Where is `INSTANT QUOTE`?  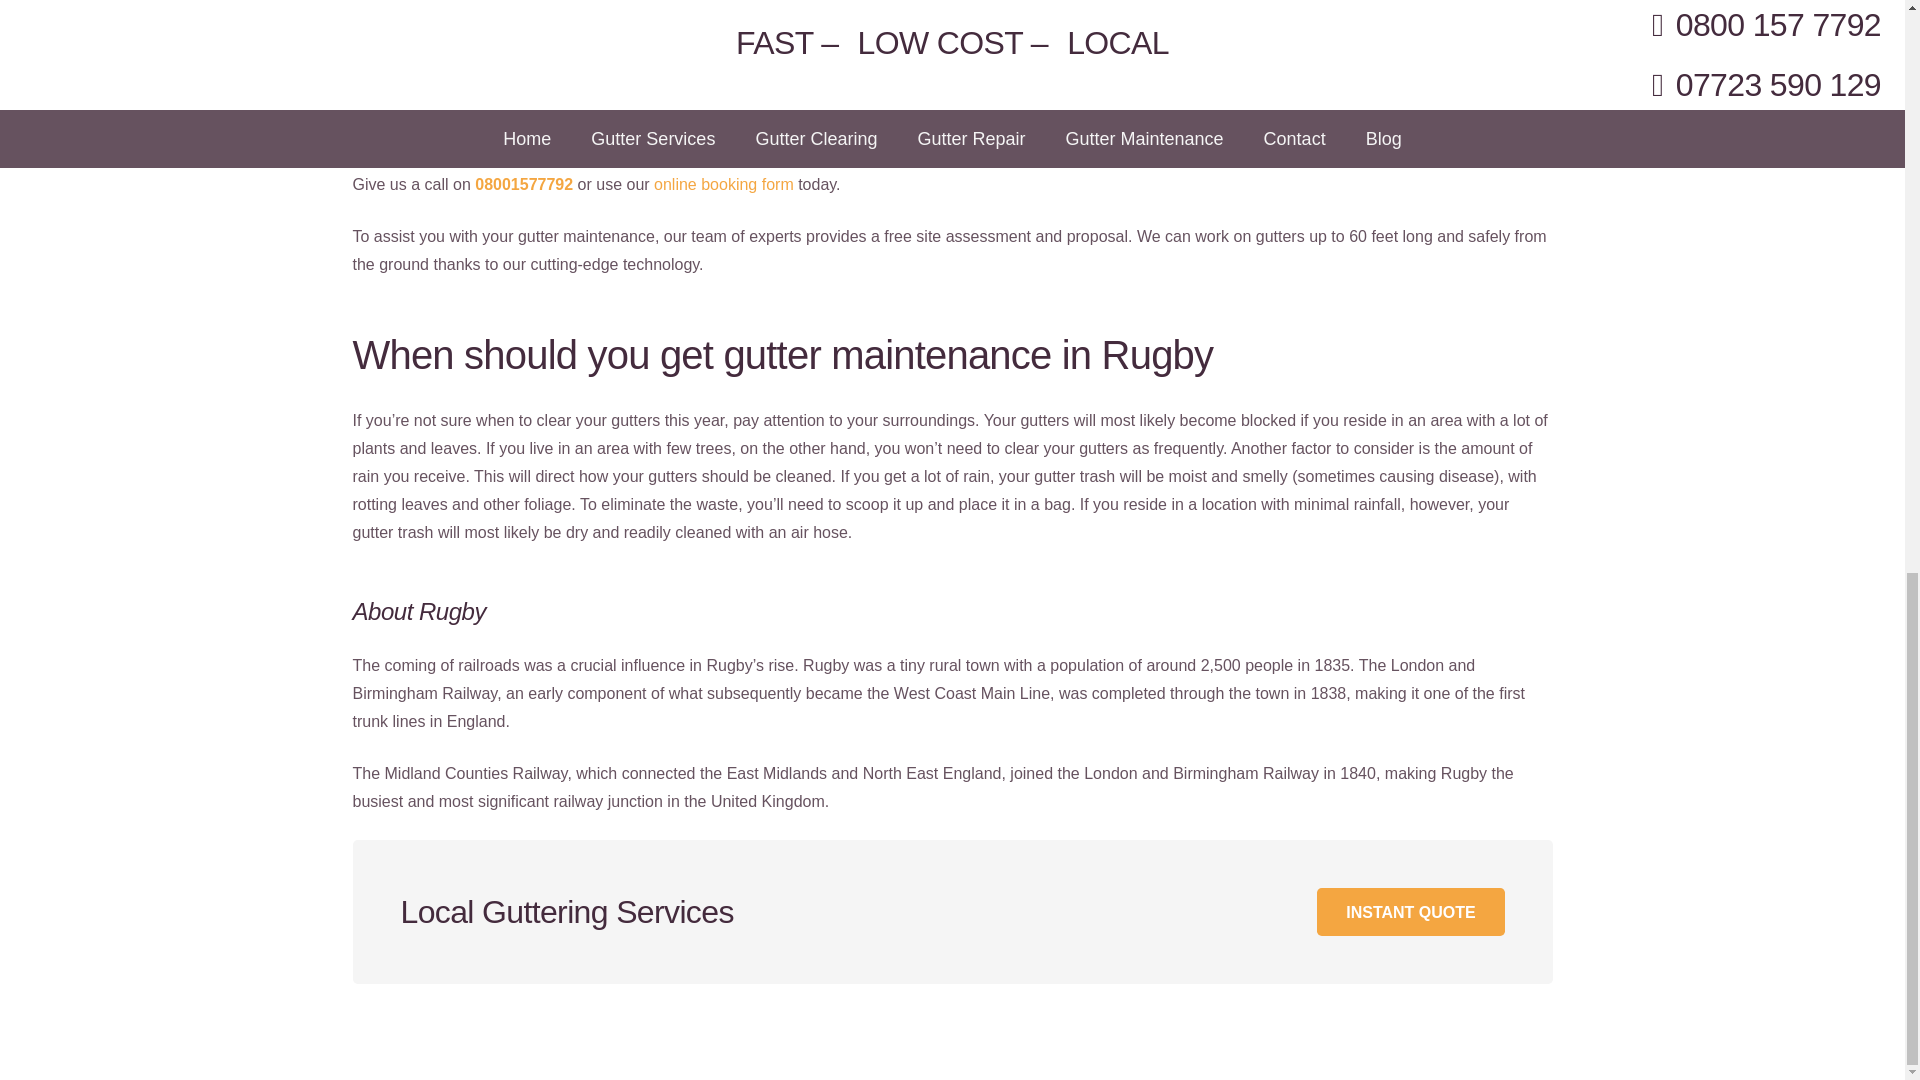
INSTANT QUOTE is located at coordinates (1410, 912).